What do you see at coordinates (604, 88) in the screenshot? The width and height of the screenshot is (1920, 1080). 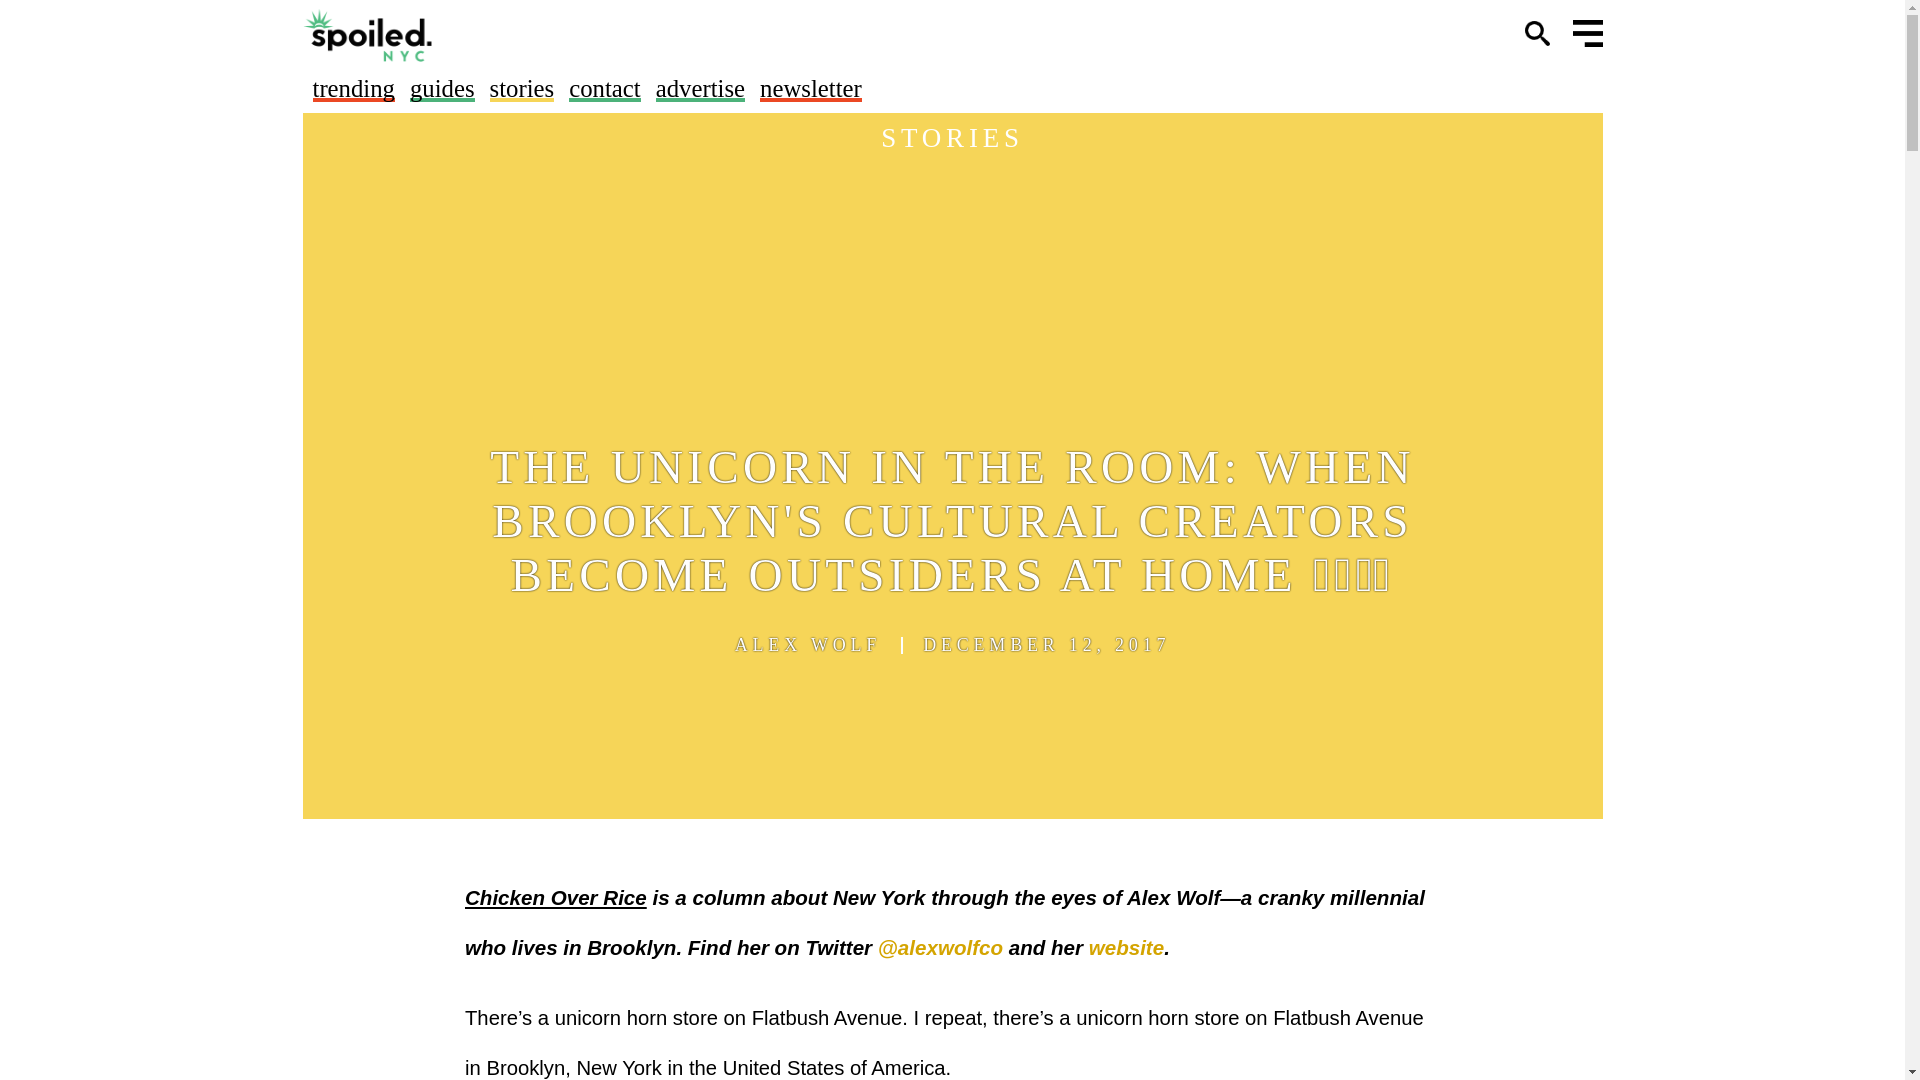 I see `contact` at bounding box center [604, 88].